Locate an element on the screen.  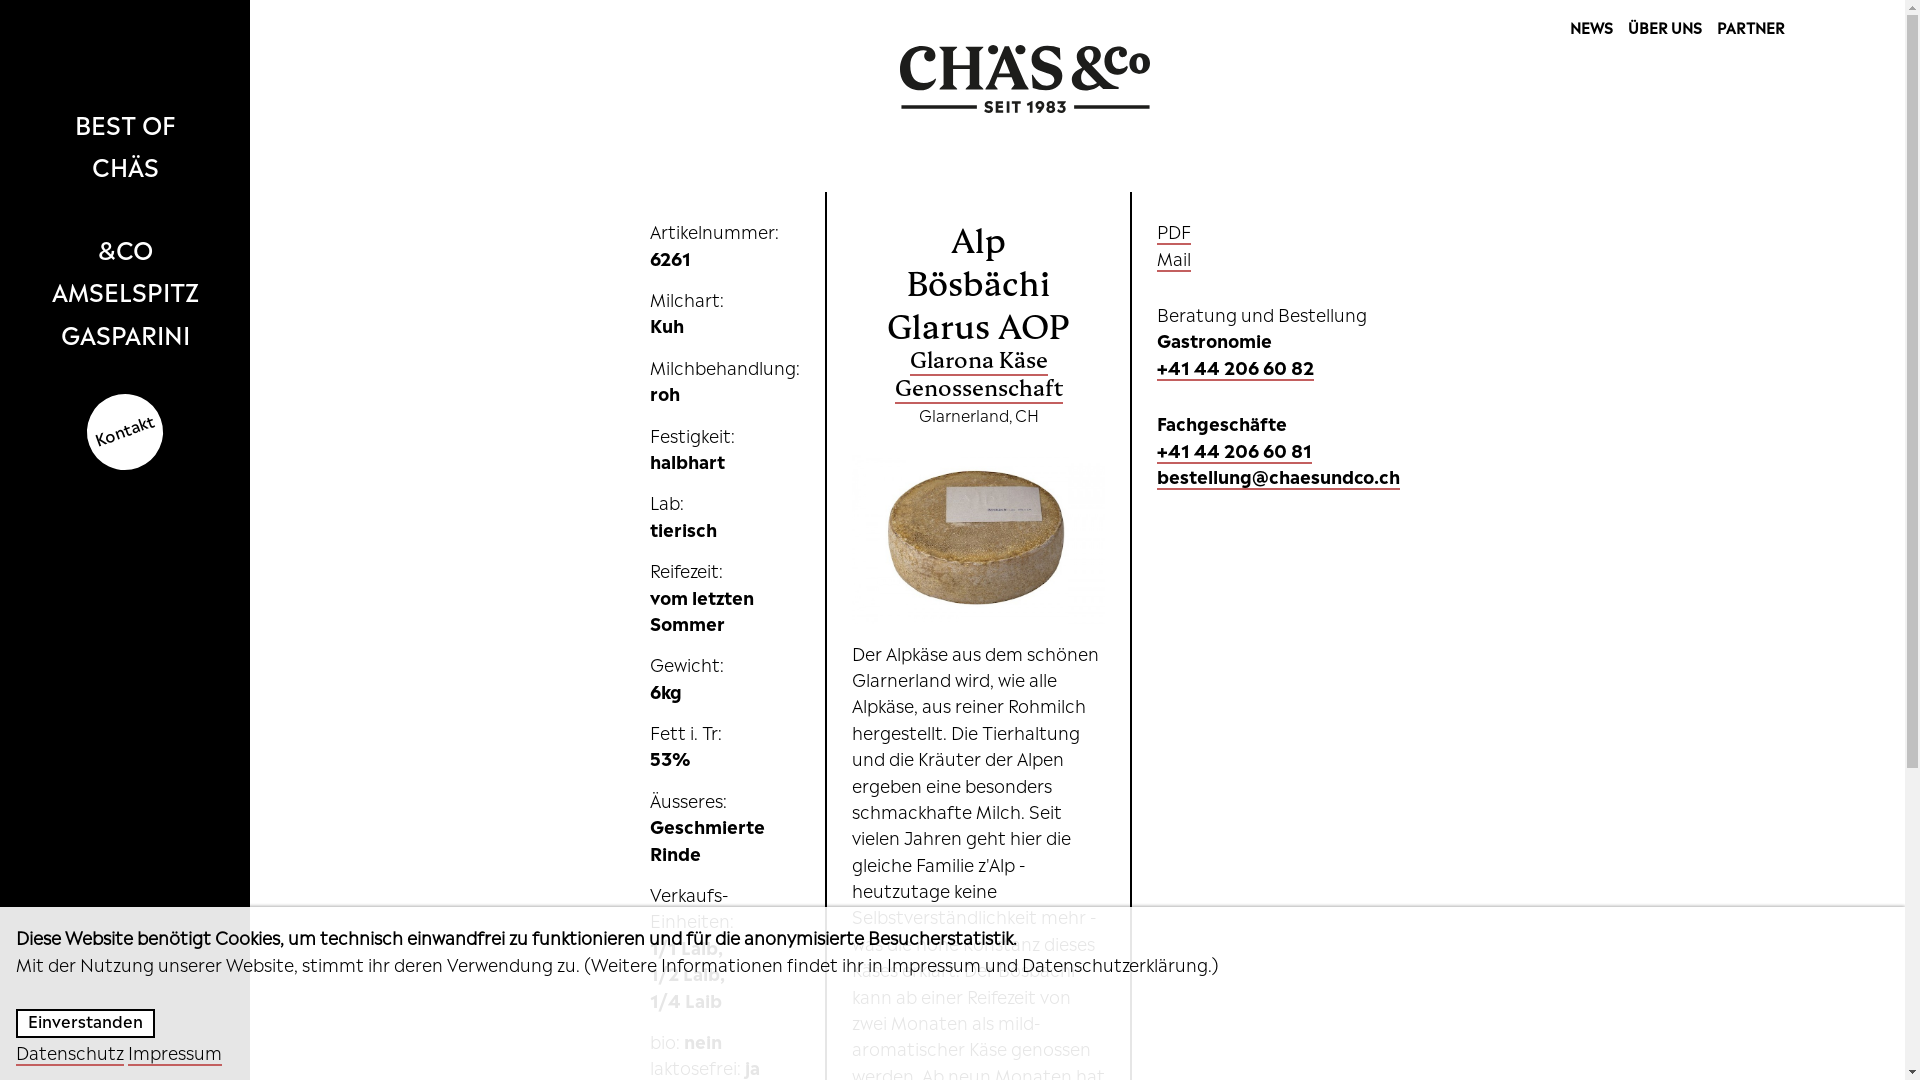
+41 44 206 60 81 is located at coordinates (1234, 450).